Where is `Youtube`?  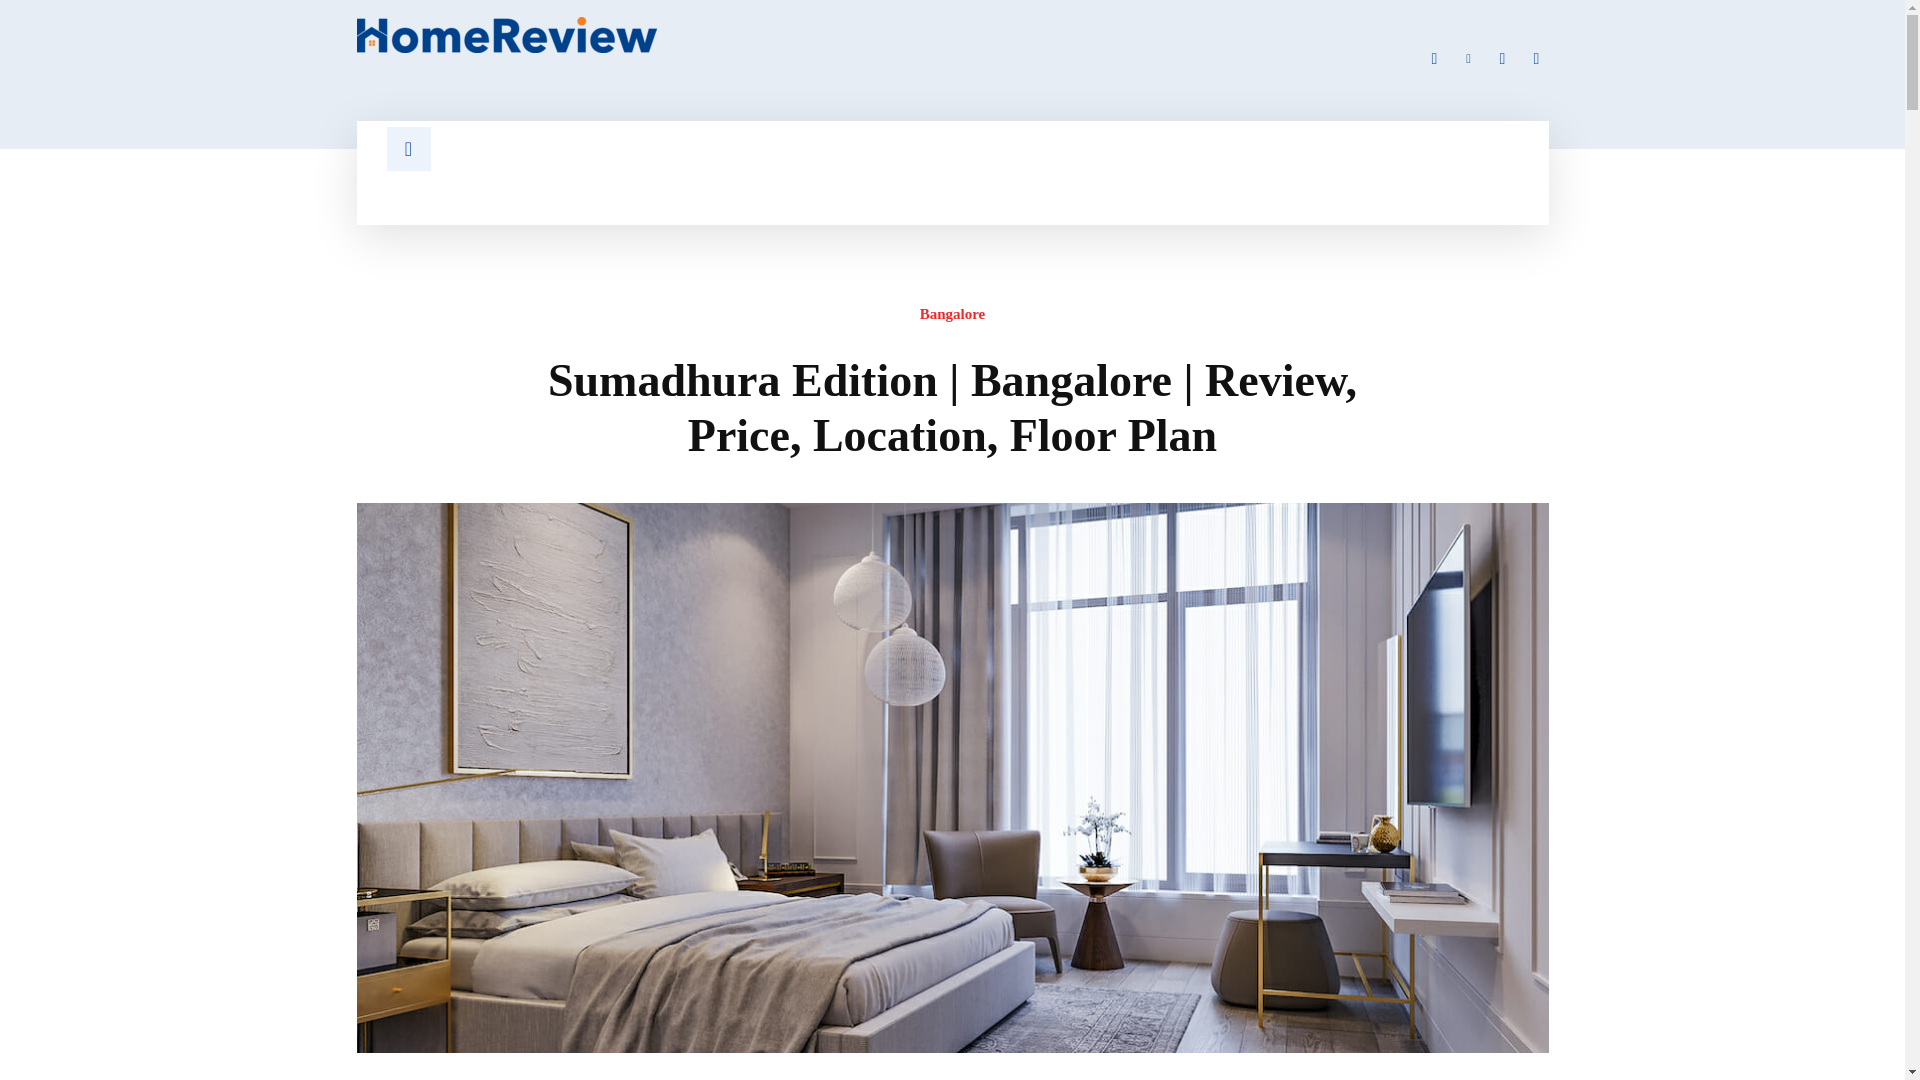
Youtube is located at coordinates (1536, 59).